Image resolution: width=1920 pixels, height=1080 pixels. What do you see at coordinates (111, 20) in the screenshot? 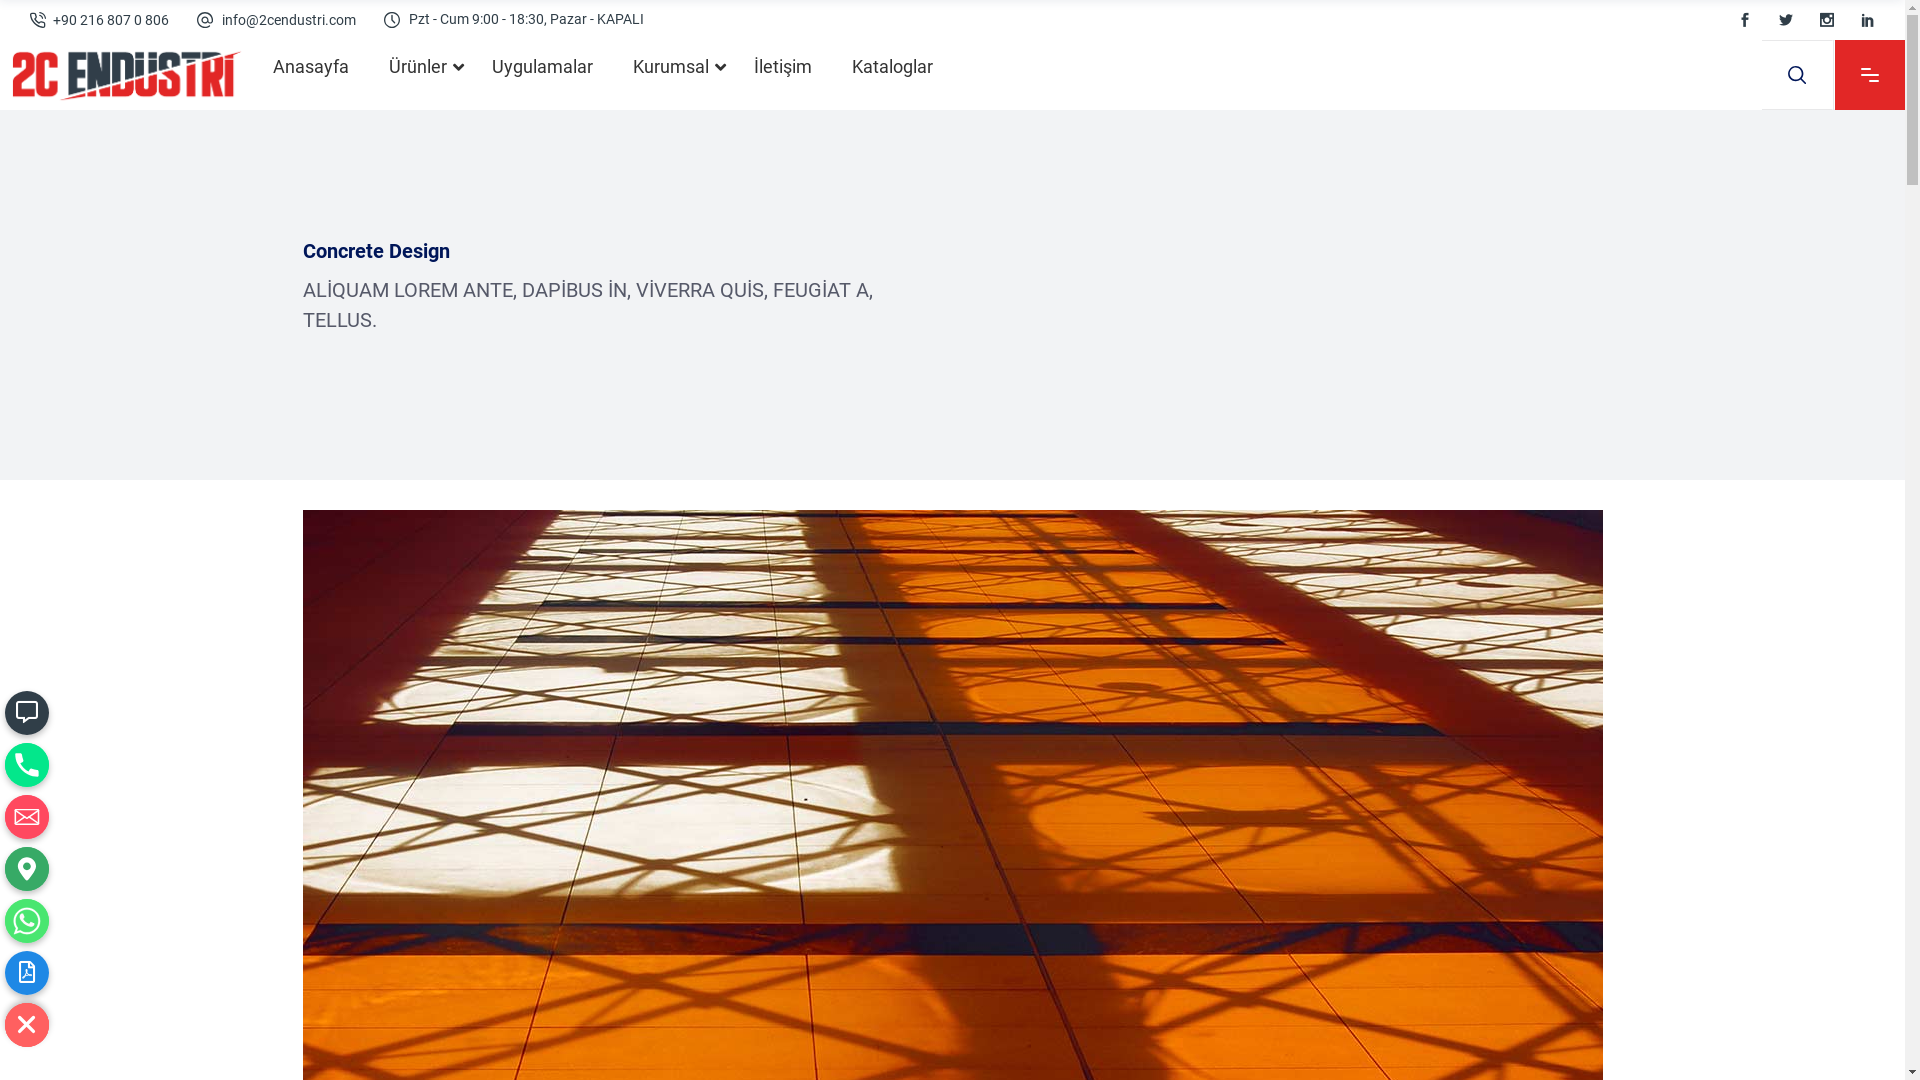
I see `+90 216 807 0 806` at bounding box center [111, 20].